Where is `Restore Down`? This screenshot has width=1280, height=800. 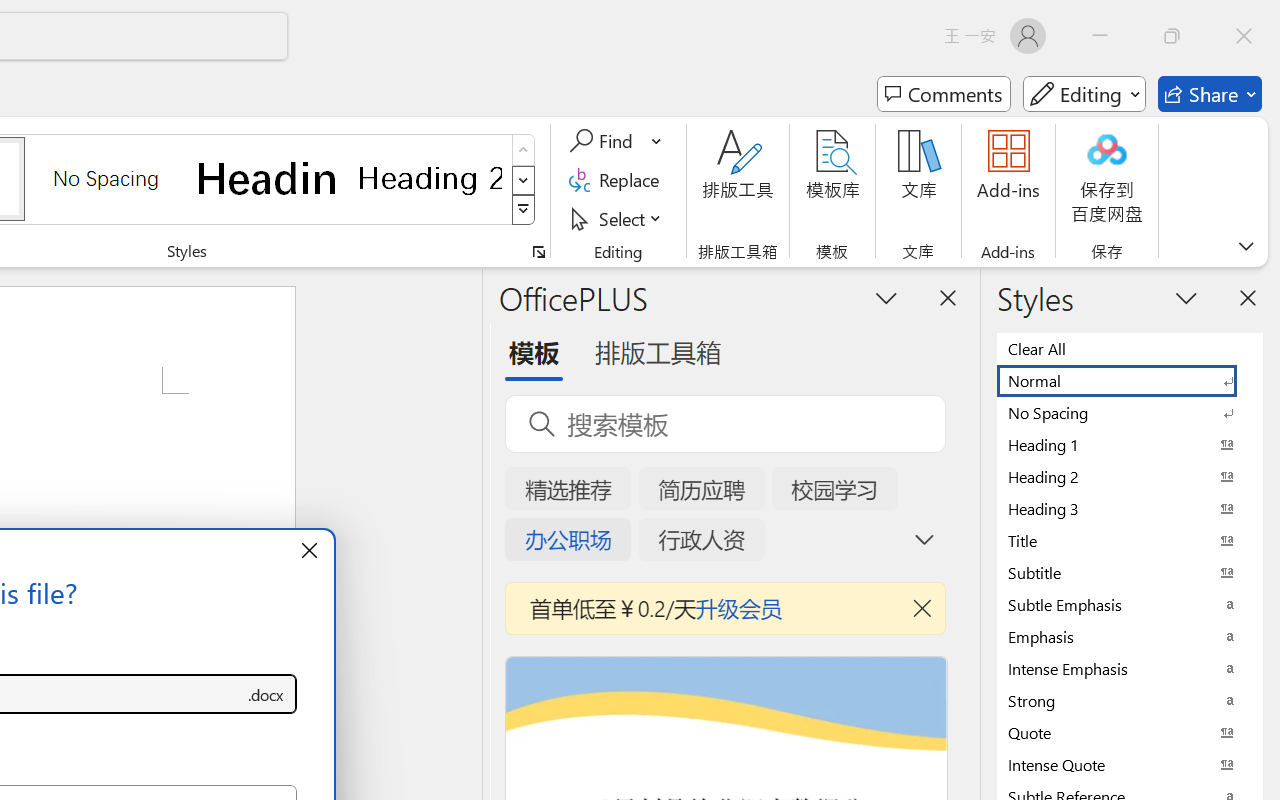
Restore Down is located at coordinates (1172, 36).